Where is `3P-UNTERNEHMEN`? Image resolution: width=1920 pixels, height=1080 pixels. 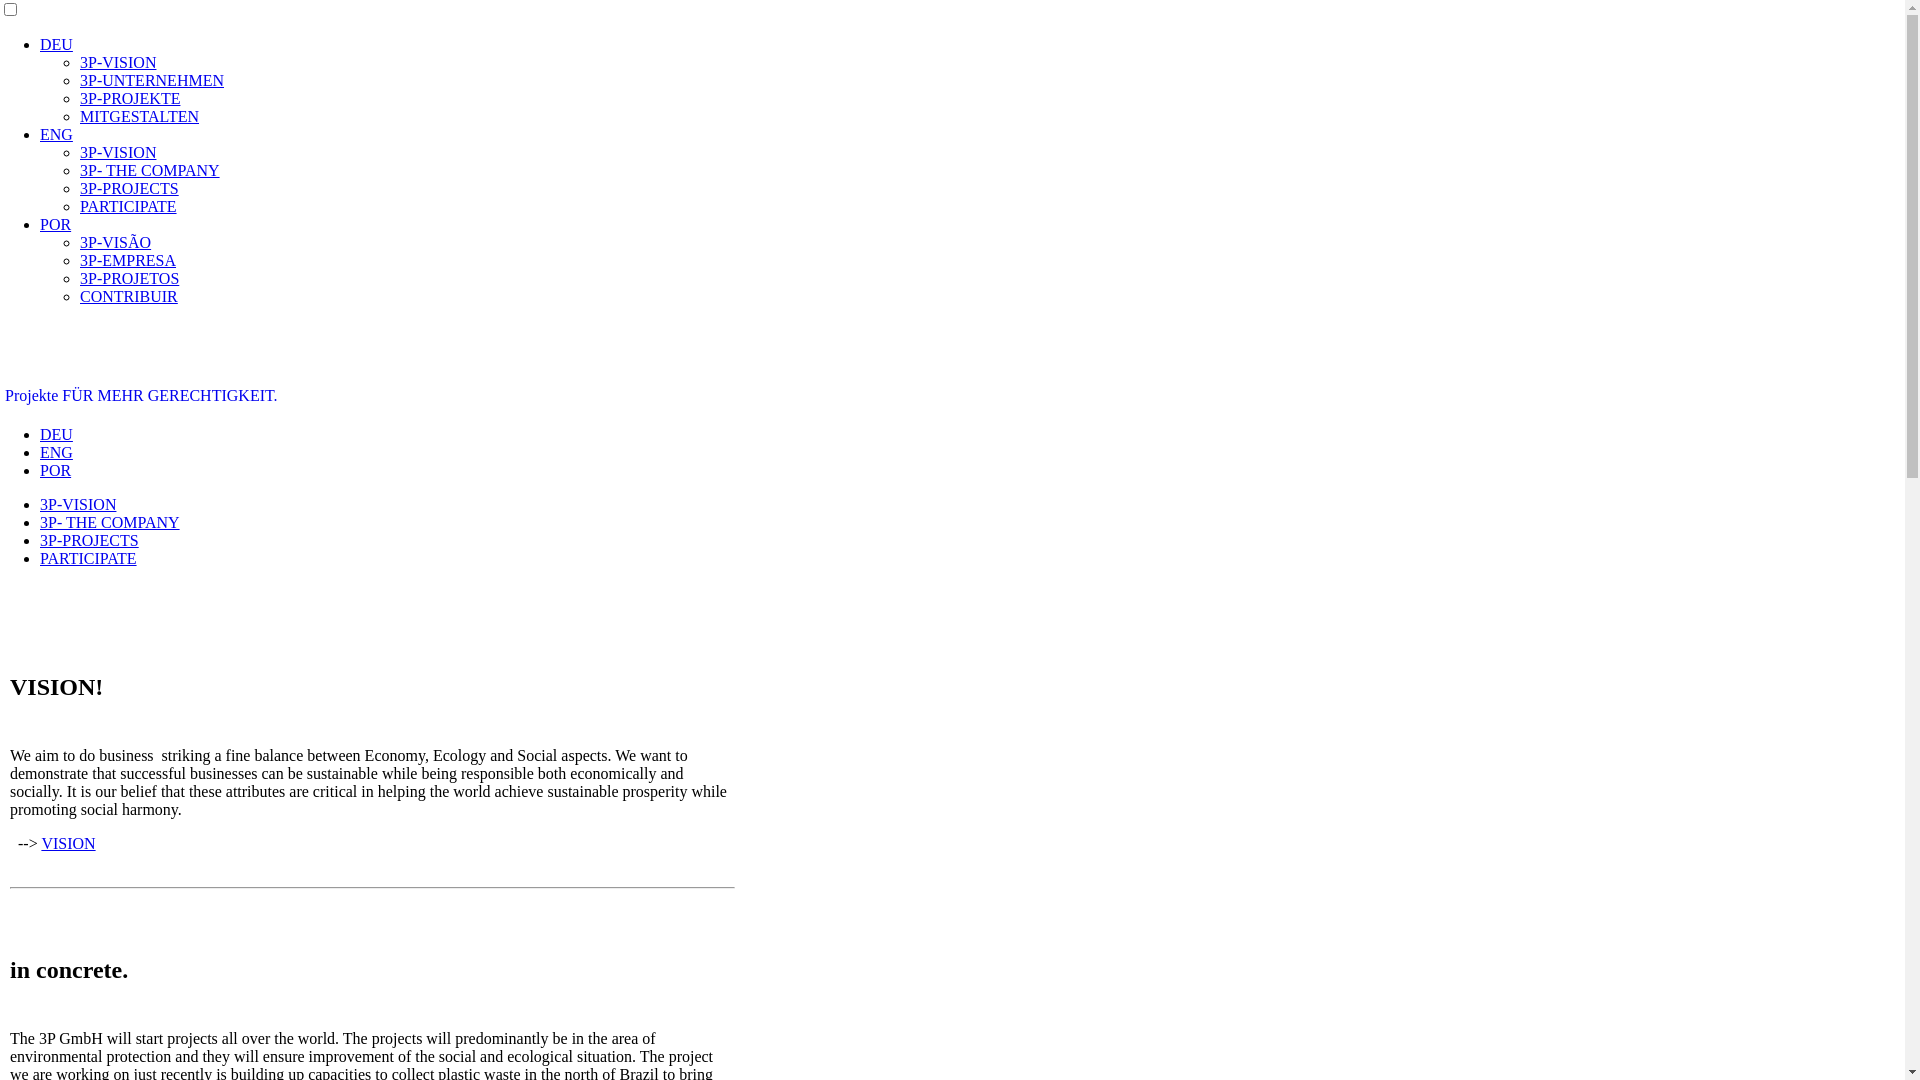
3P-UNTERNEHMEN is located at coordinates (152, 80).